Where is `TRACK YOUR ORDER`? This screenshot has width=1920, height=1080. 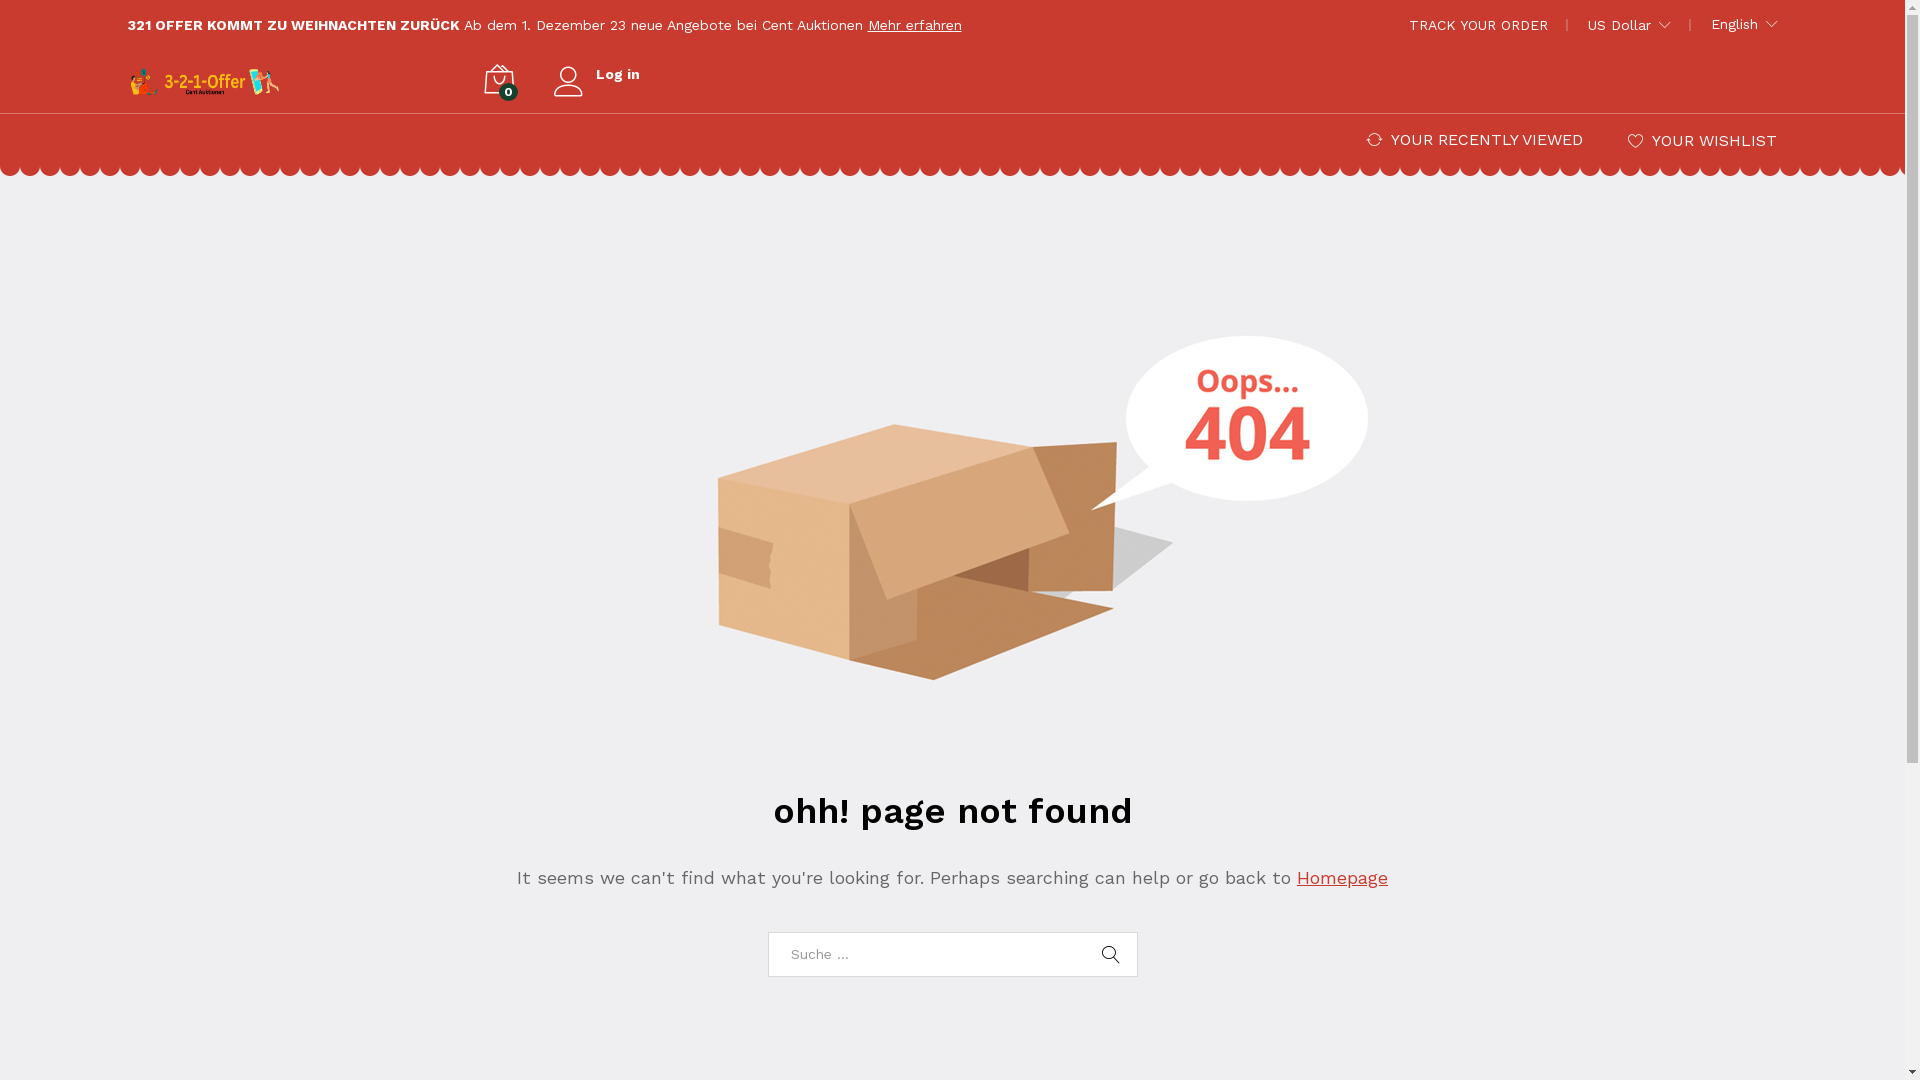 TRACK YOUR ORDER is located at coordinates (1478, 25).